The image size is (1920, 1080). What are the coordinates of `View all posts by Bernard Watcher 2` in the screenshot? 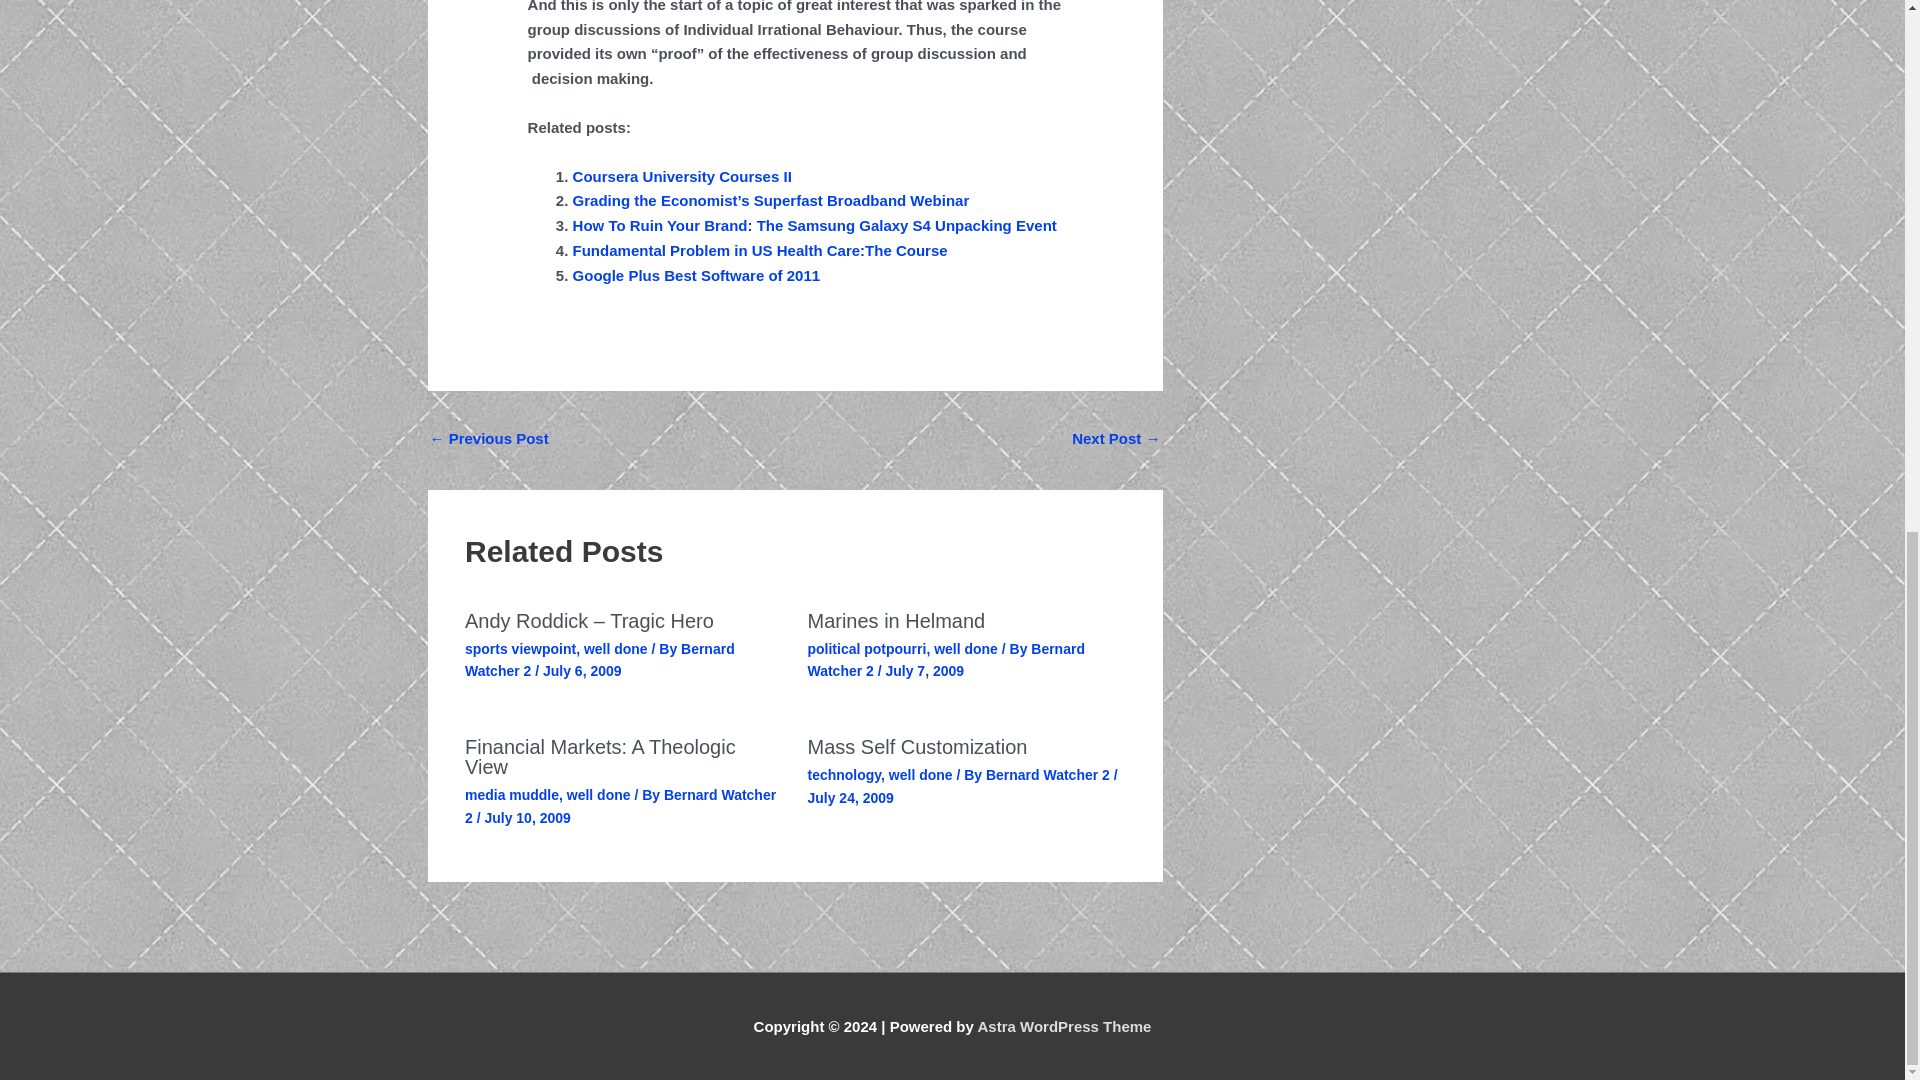 It's located at (600, 660).